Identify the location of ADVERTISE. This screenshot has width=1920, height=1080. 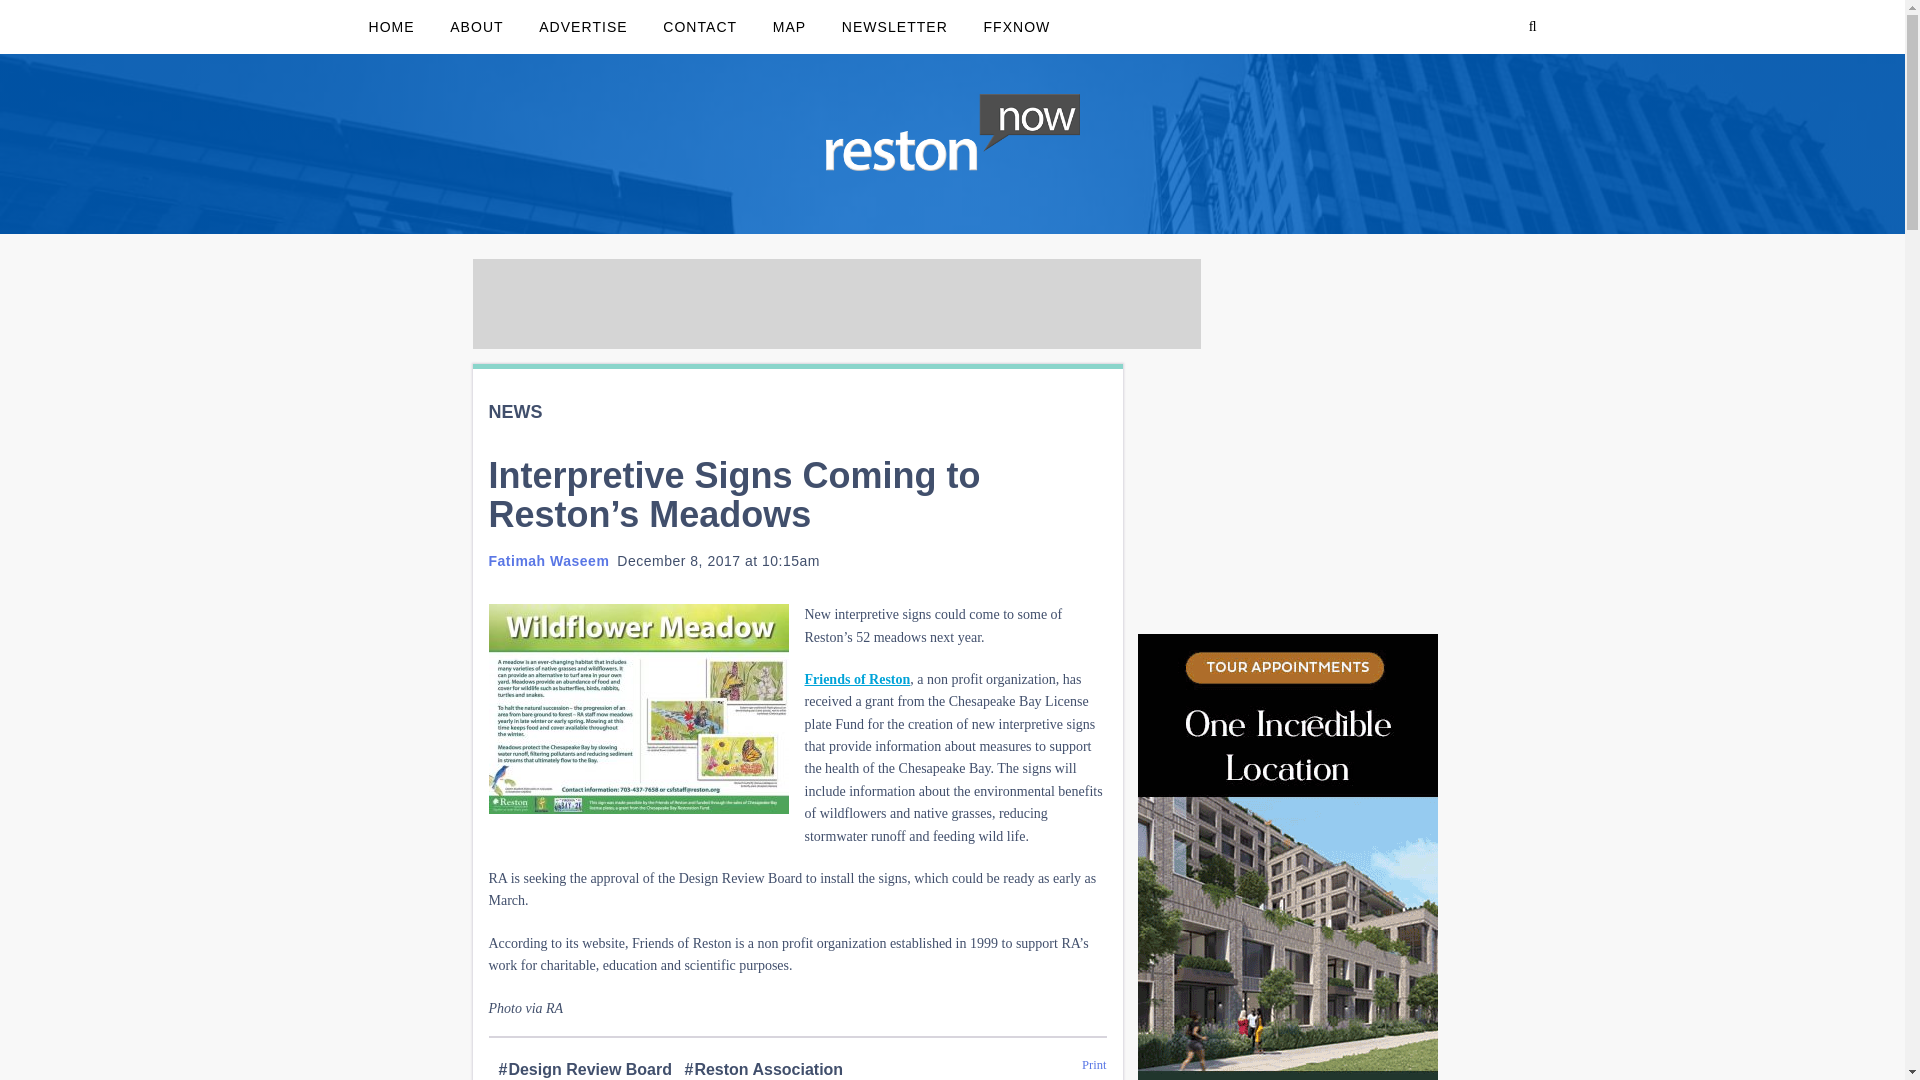
(582, 27).